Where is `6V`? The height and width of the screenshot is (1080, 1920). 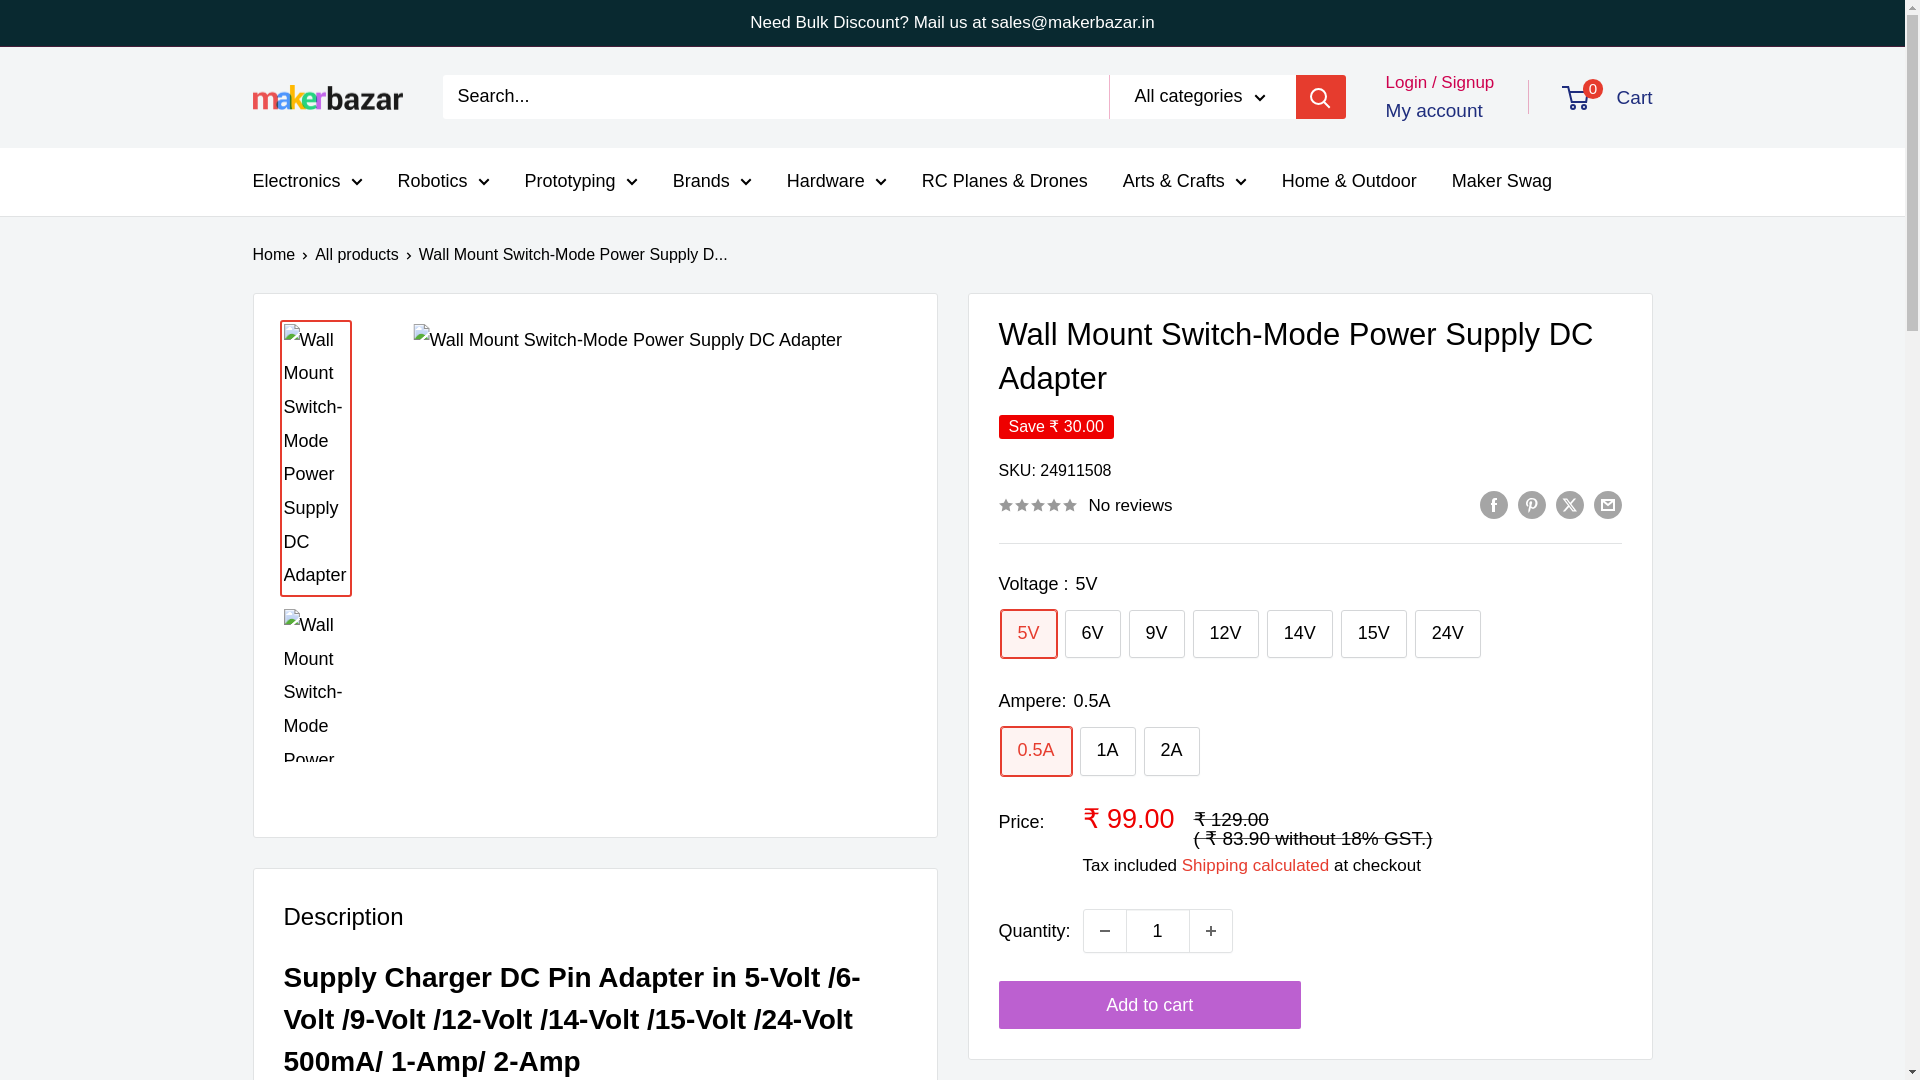
6V is located at coordinates (1093, 634).